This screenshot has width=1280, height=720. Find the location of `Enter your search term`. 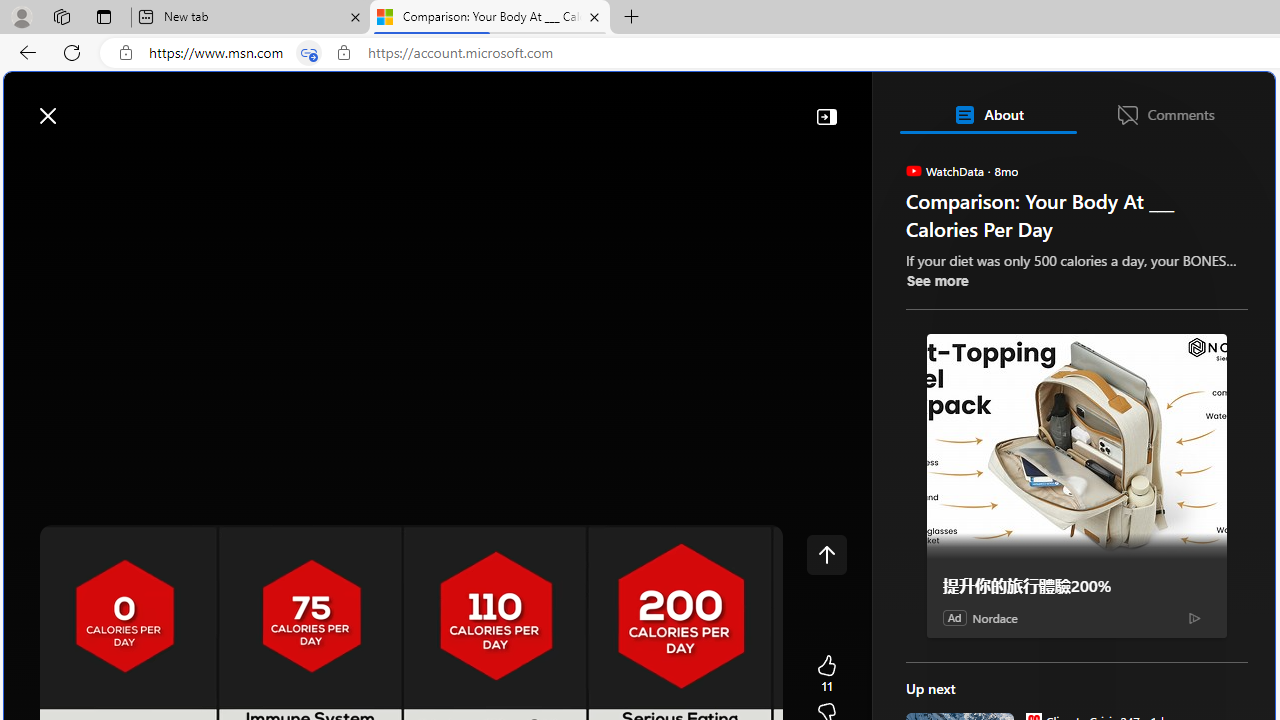

Enter your search term is located at coordinates (644, 106).